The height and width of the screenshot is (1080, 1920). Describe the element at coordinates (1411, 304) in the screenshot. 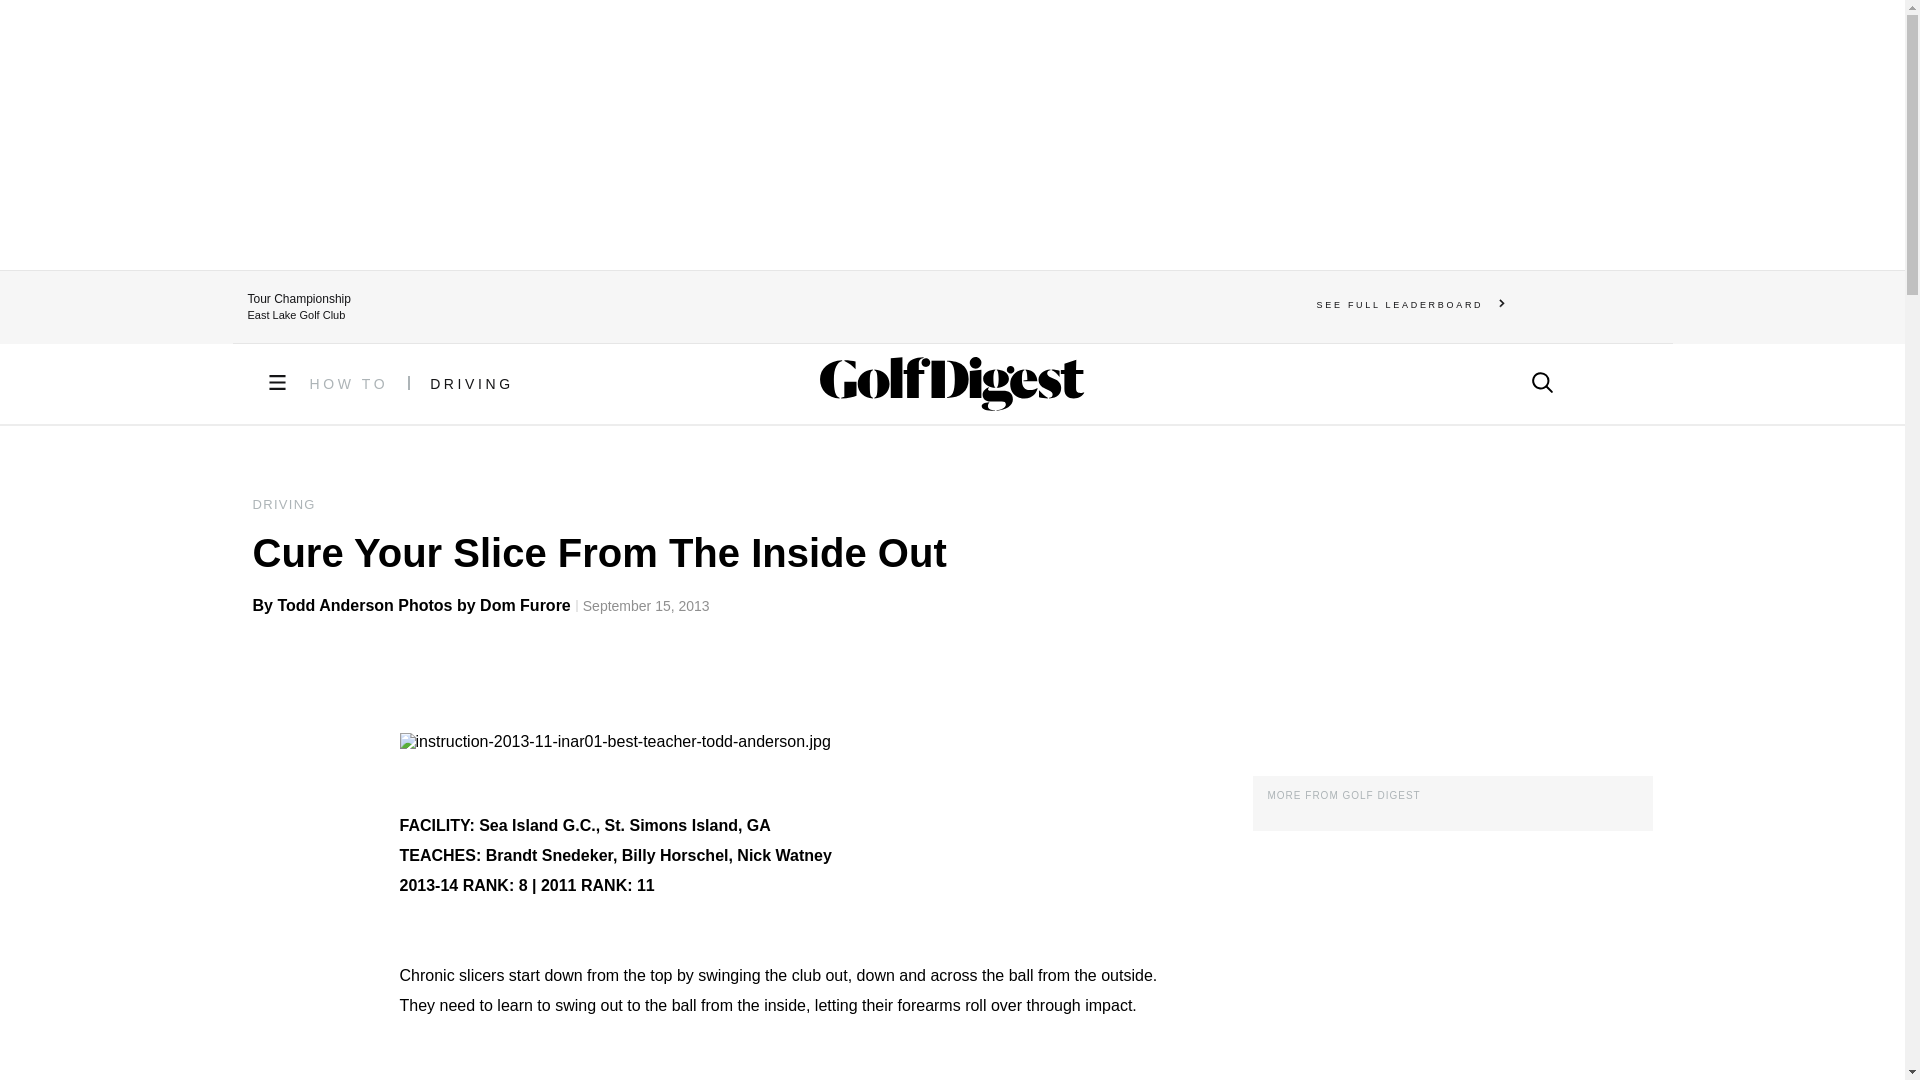

I see `SEE FULL LEADERBOARD` at that location.